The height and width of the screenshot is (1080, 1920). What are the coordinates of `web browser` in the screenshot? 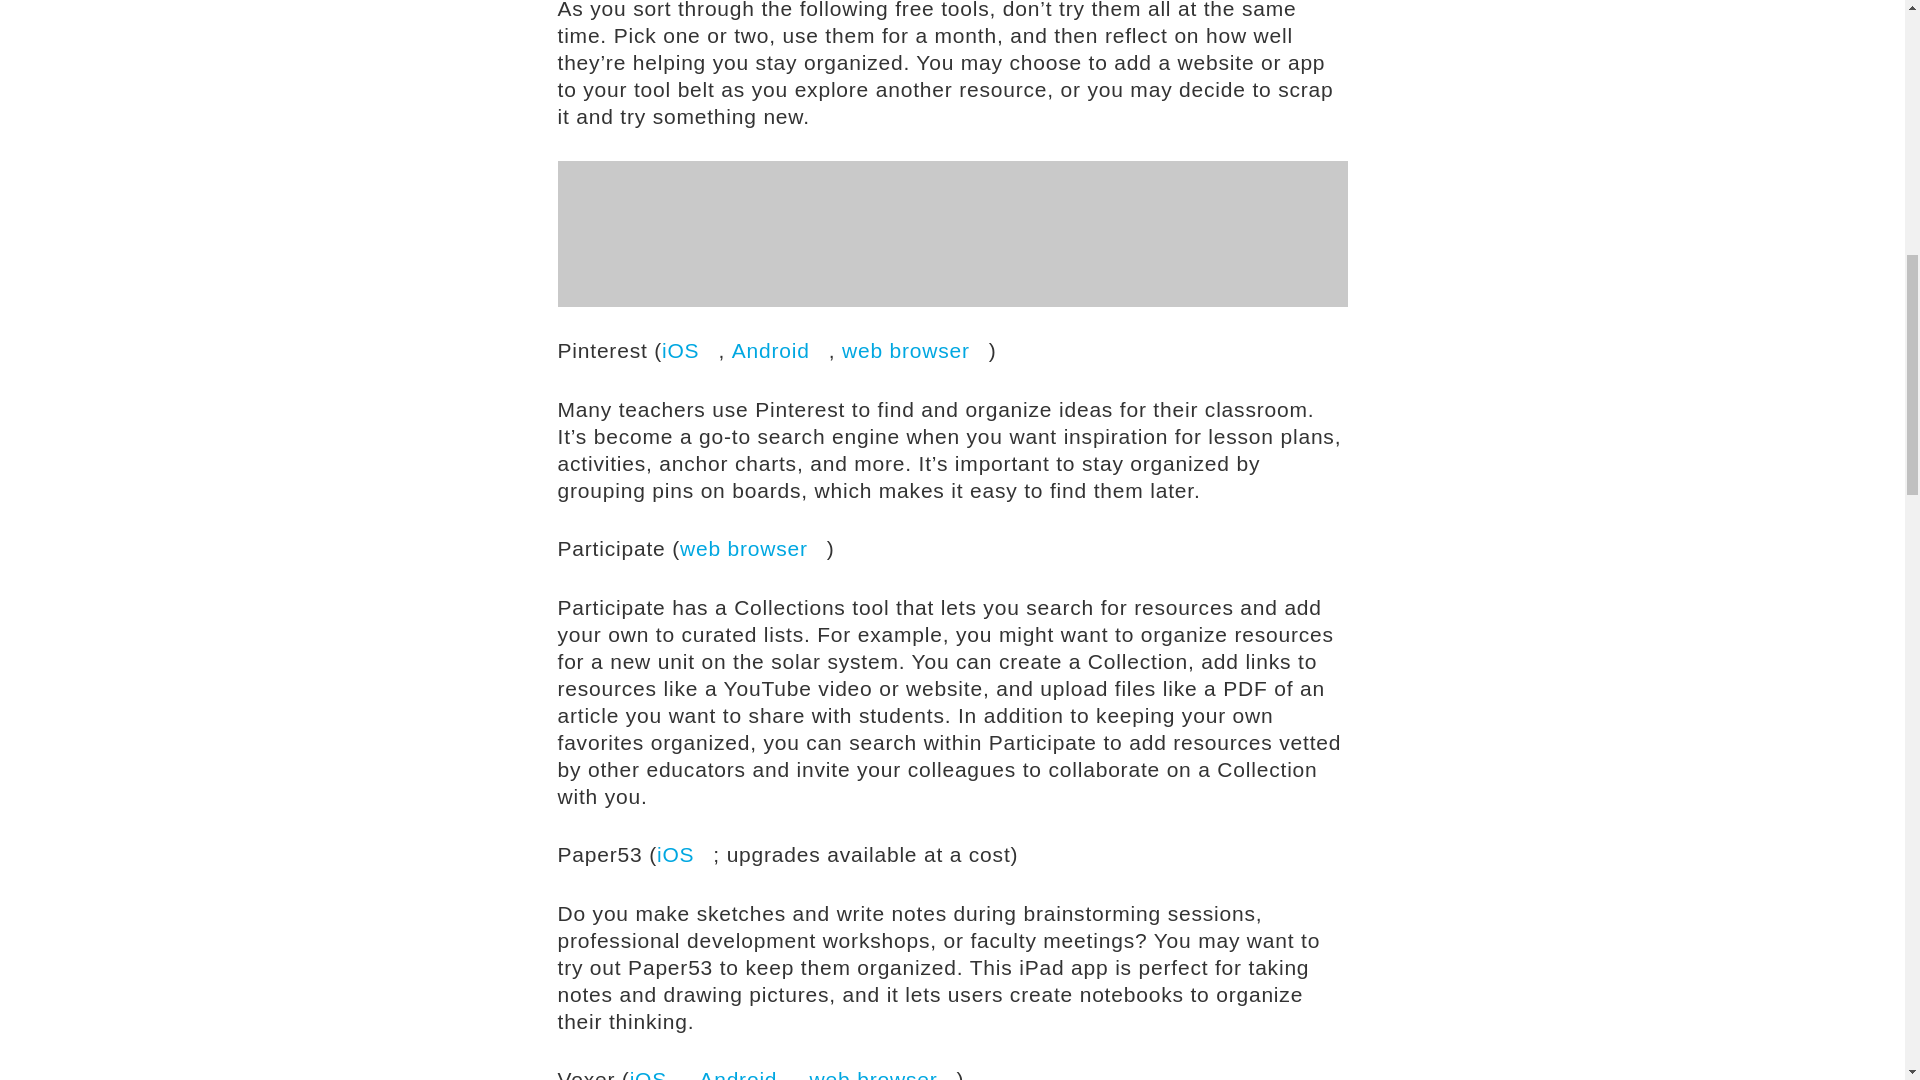 It's located at (883, 1074).